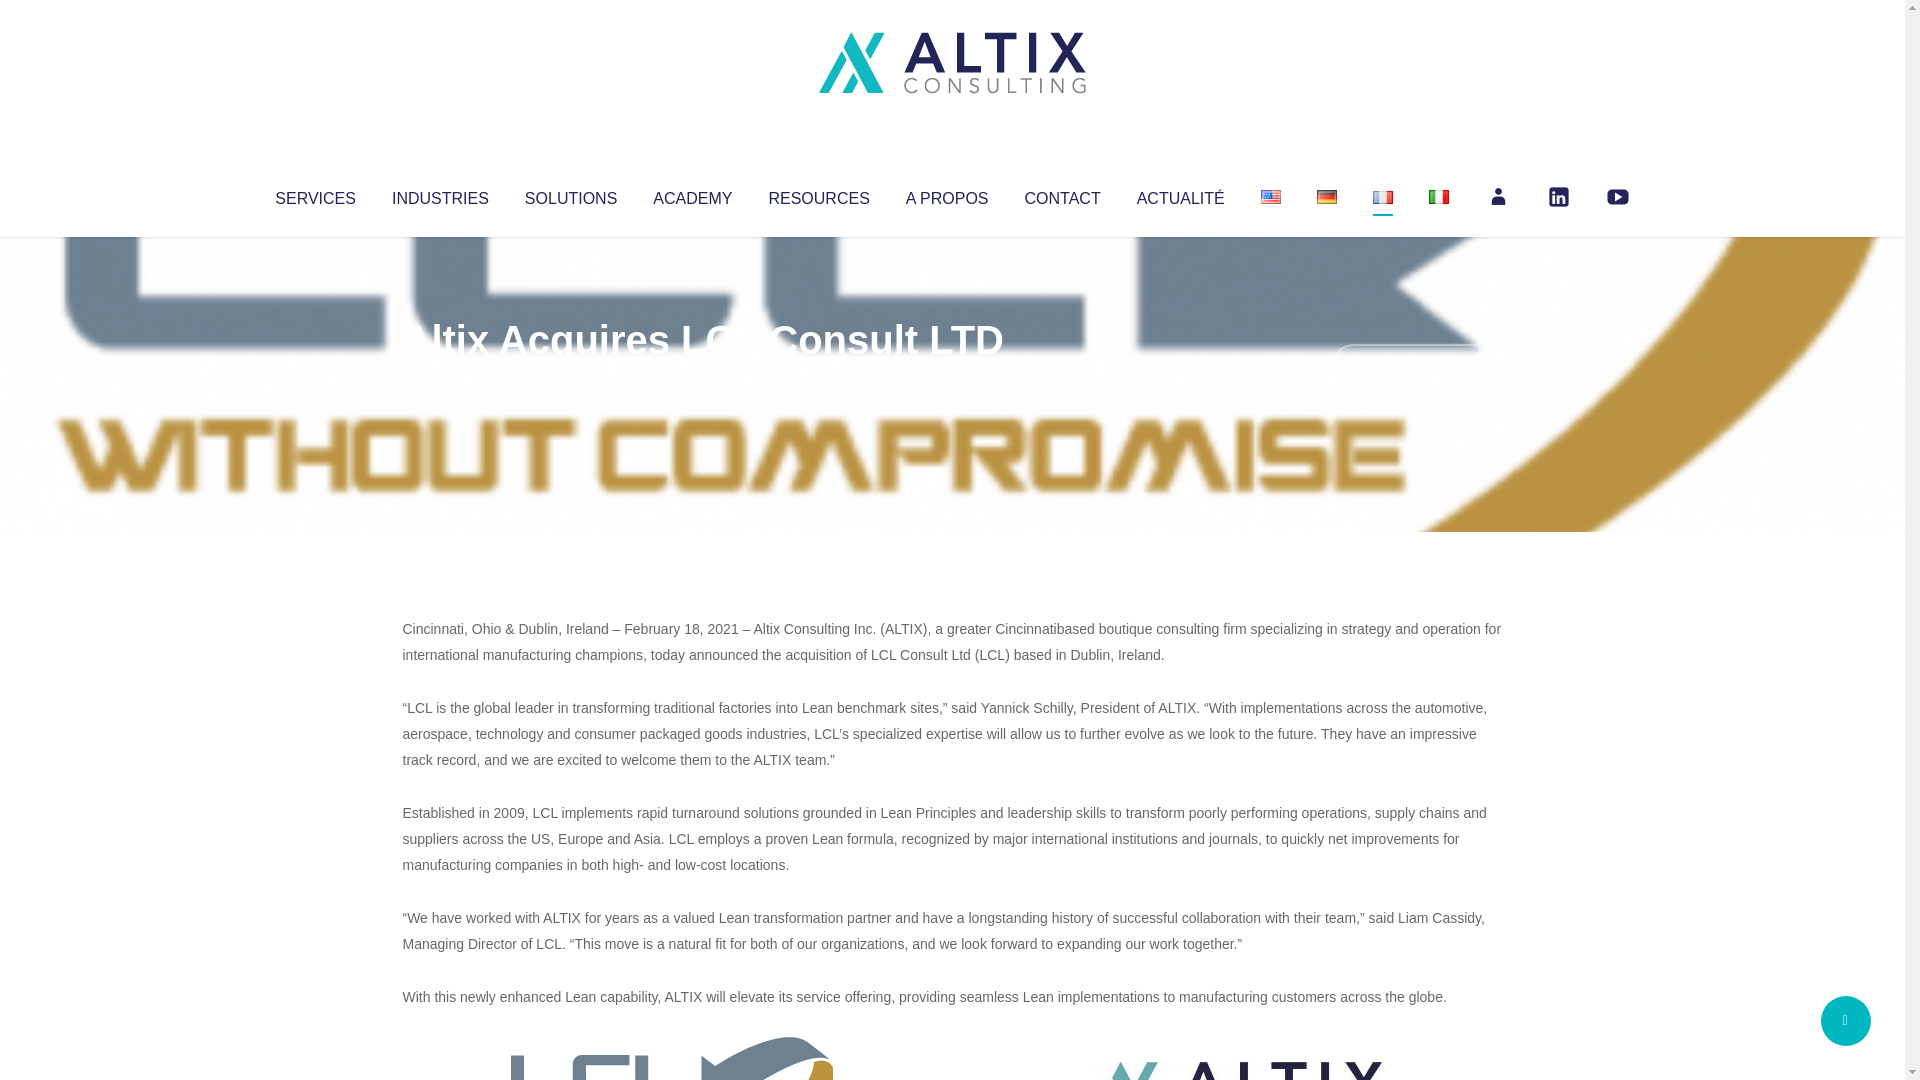 The width and height of the screenshot is (1920, 1080). Describe the element at coordinates (1416, 366) in the screenshot. I see `No Comments` at that location.